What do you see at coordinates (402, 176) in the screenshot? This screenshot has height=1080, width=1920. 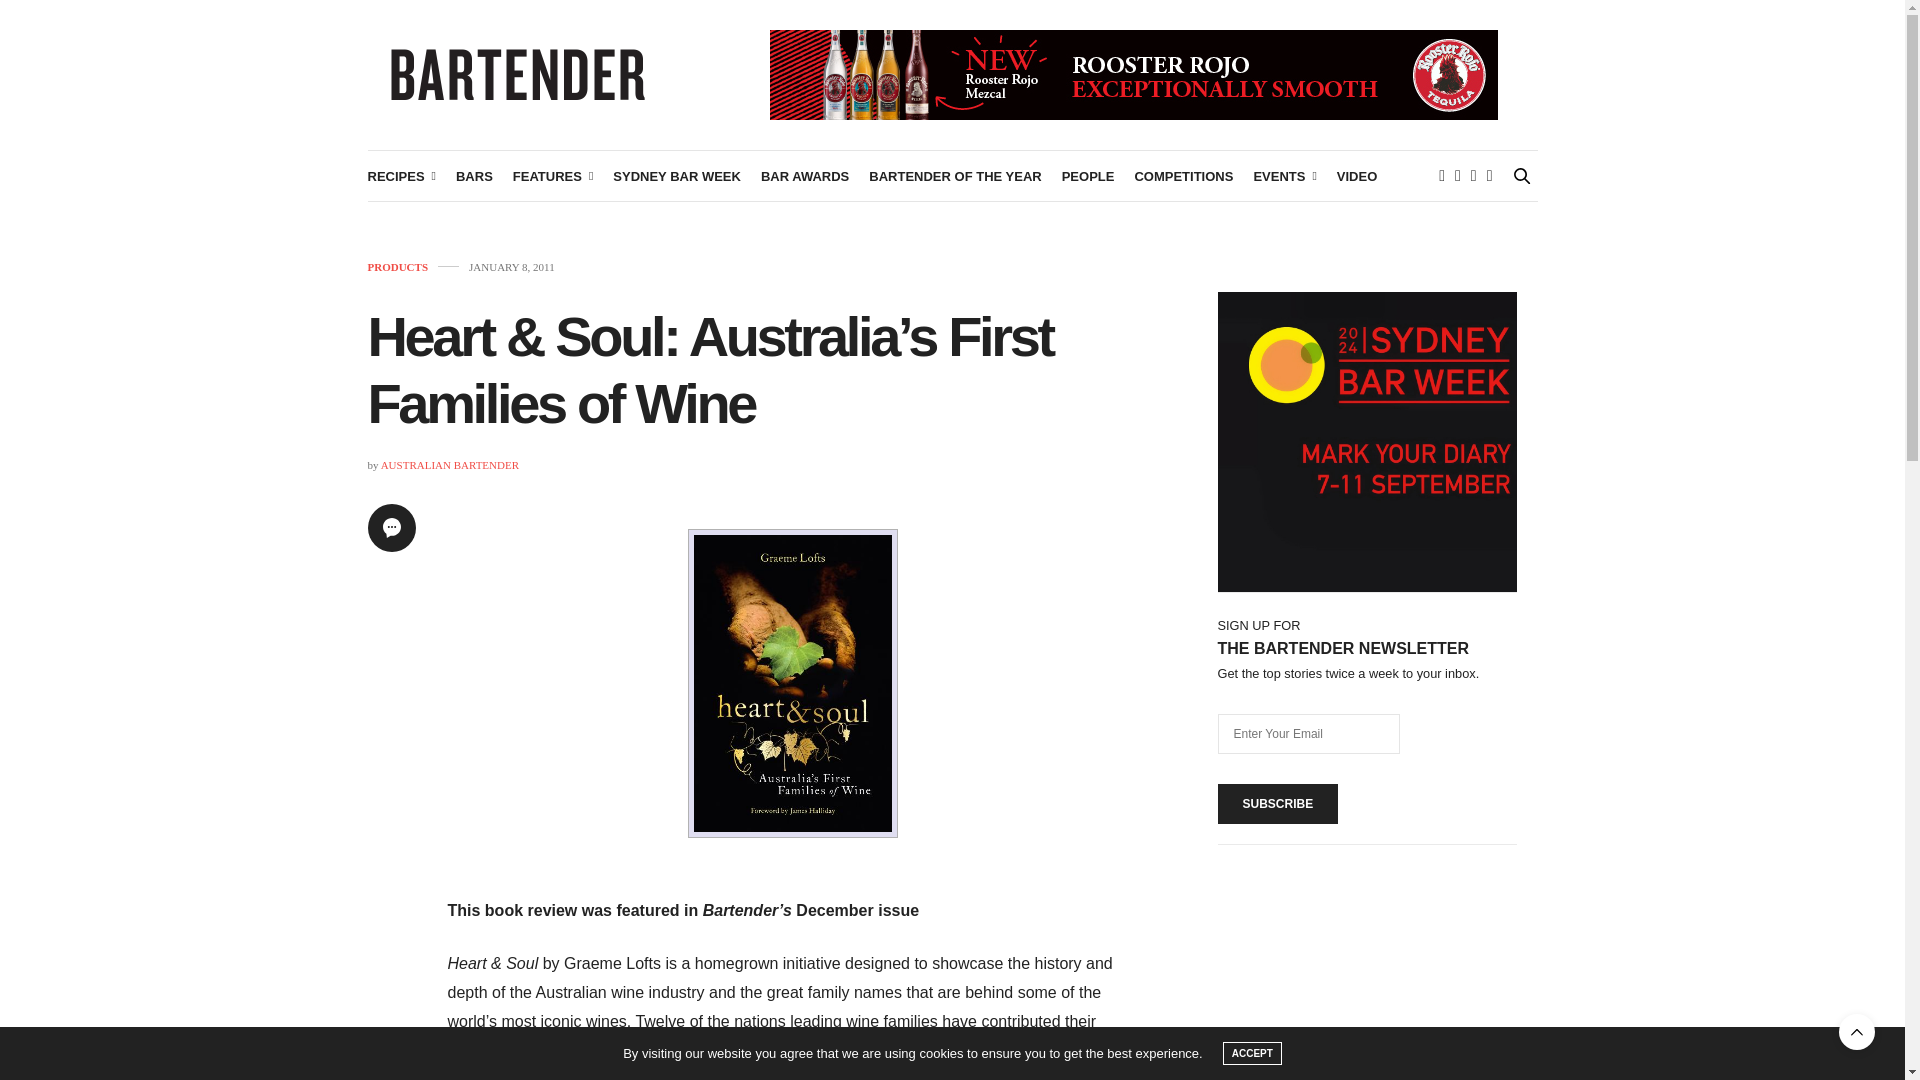 I see `RECIPES` at bounding box center [402, 176].